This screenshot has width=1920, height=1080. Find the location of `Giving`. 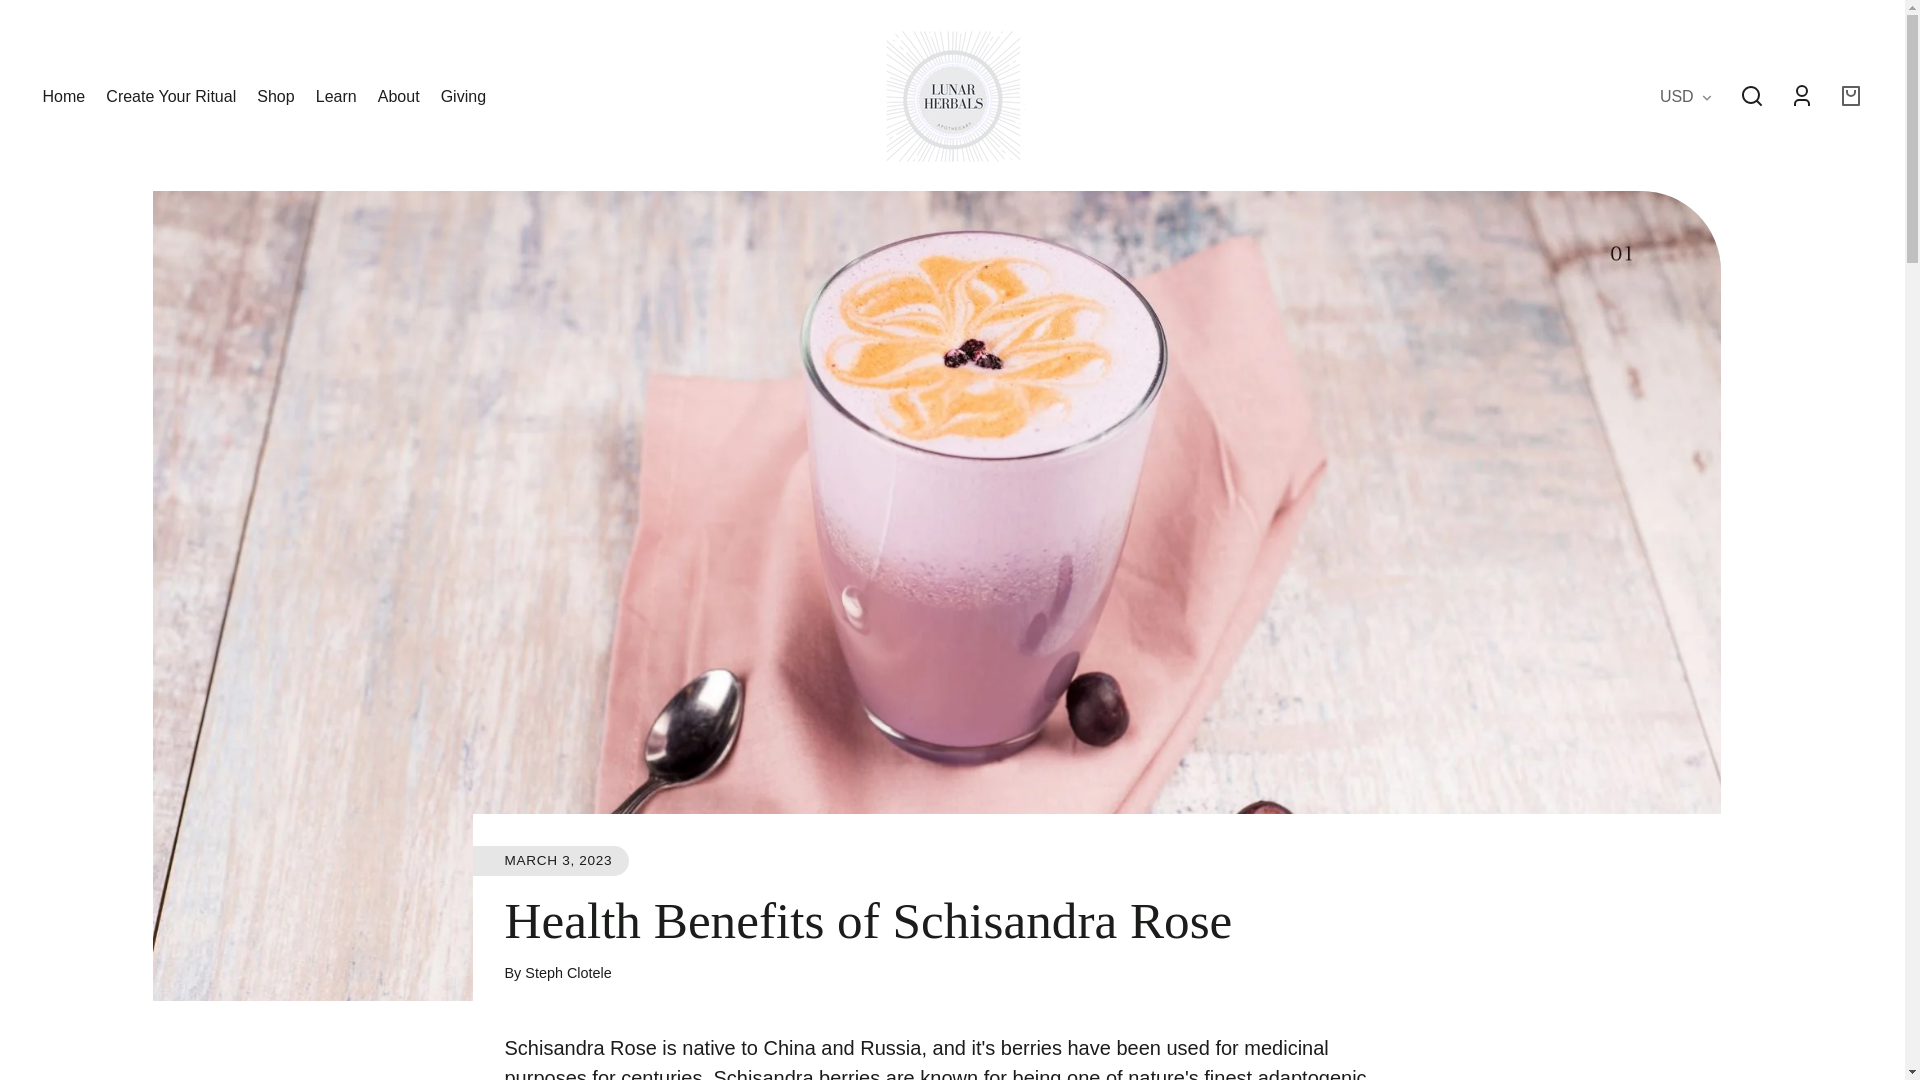

Giving is located at coordinates (463, 97).